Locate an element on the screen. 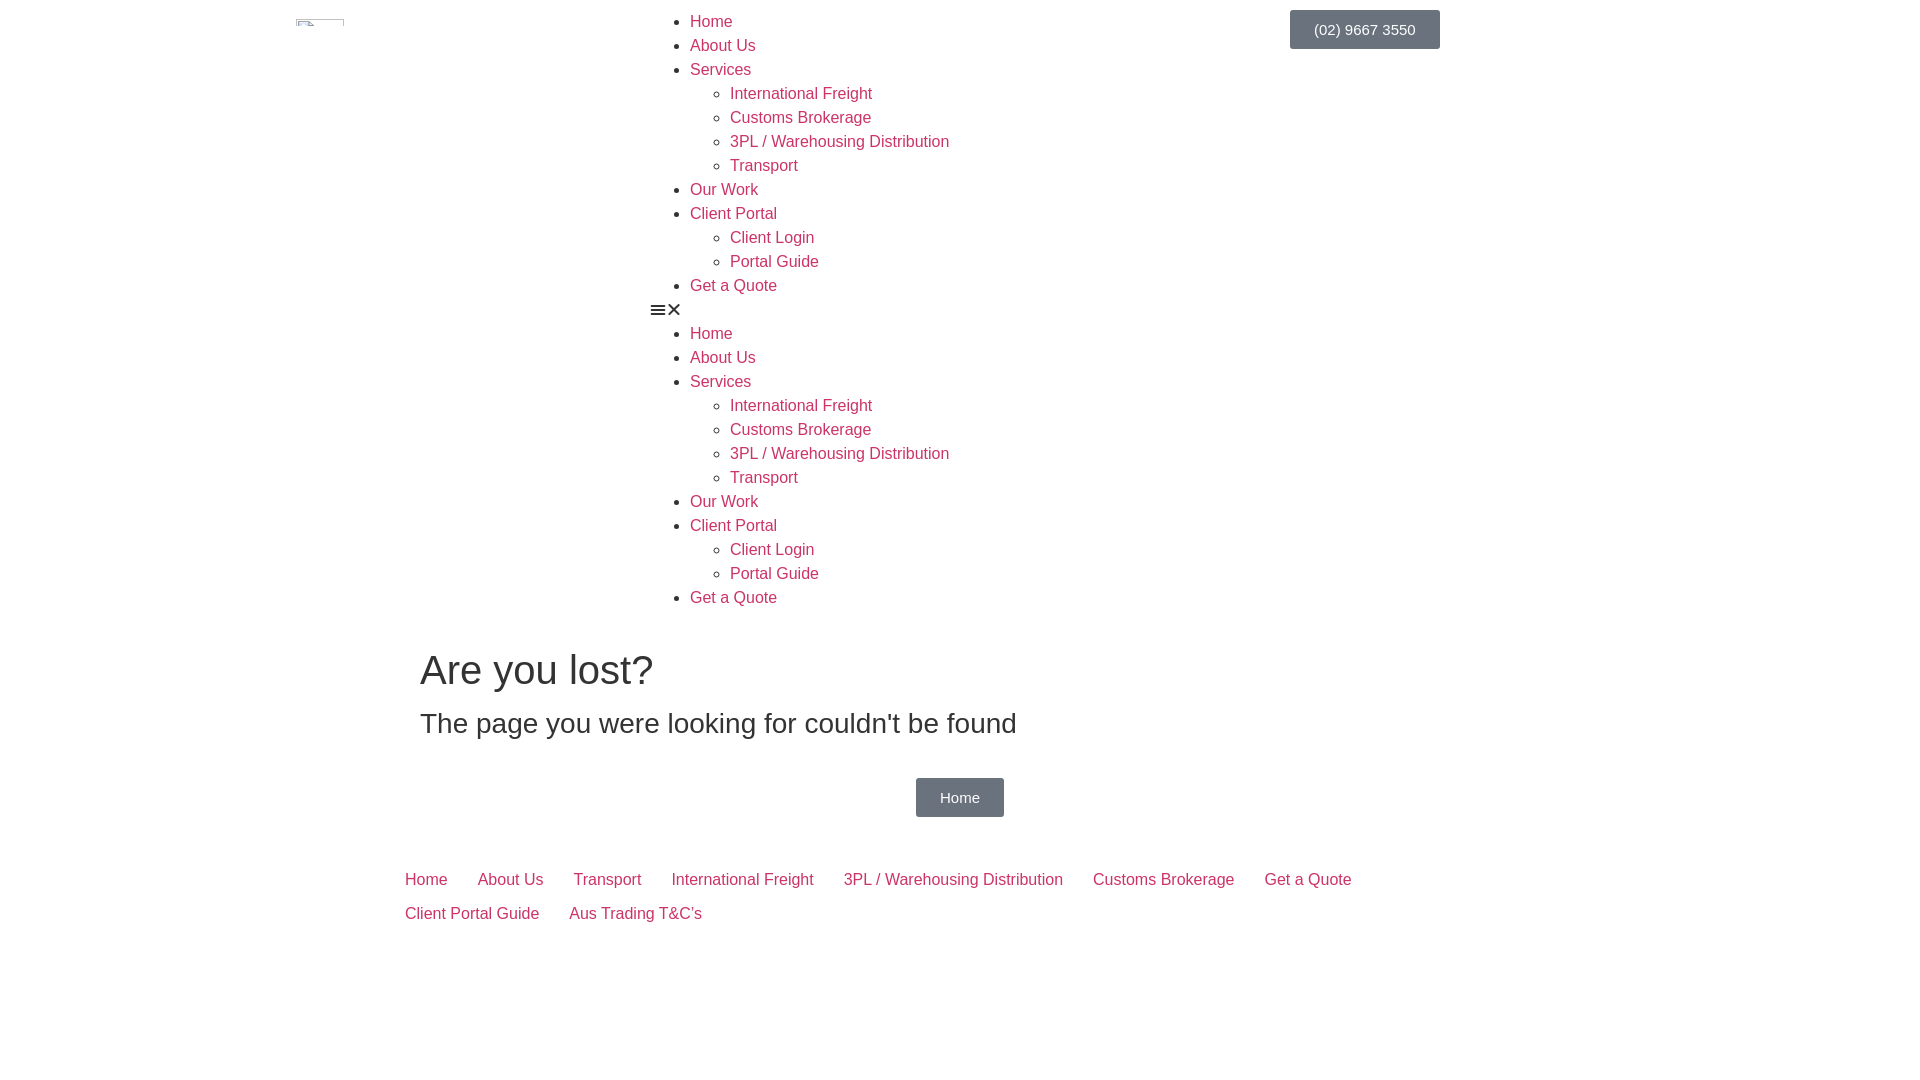 The height and width of the screenshot is (1080, 1920). About Us is located at coordinates (723, 358).